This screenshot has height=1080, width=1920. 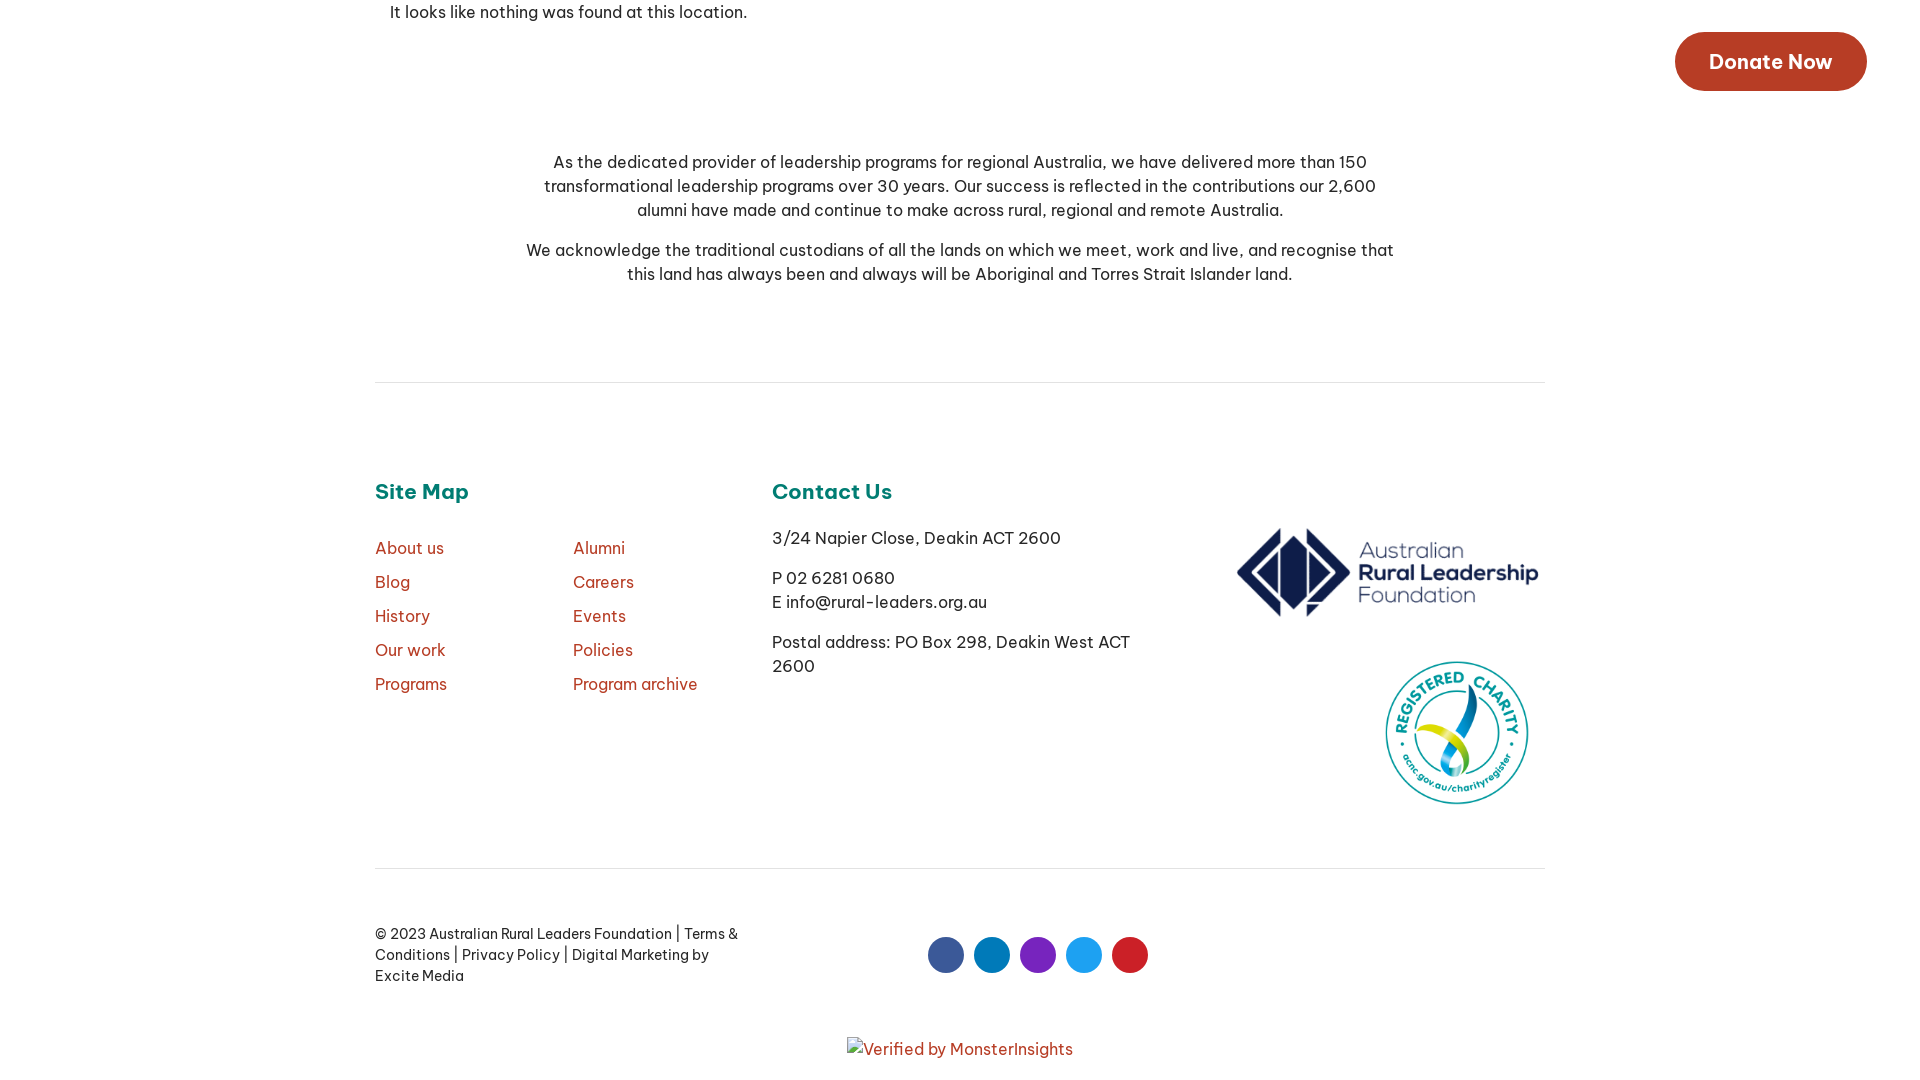 I want to click on Digital Marketing, so click(x=630, y=955).